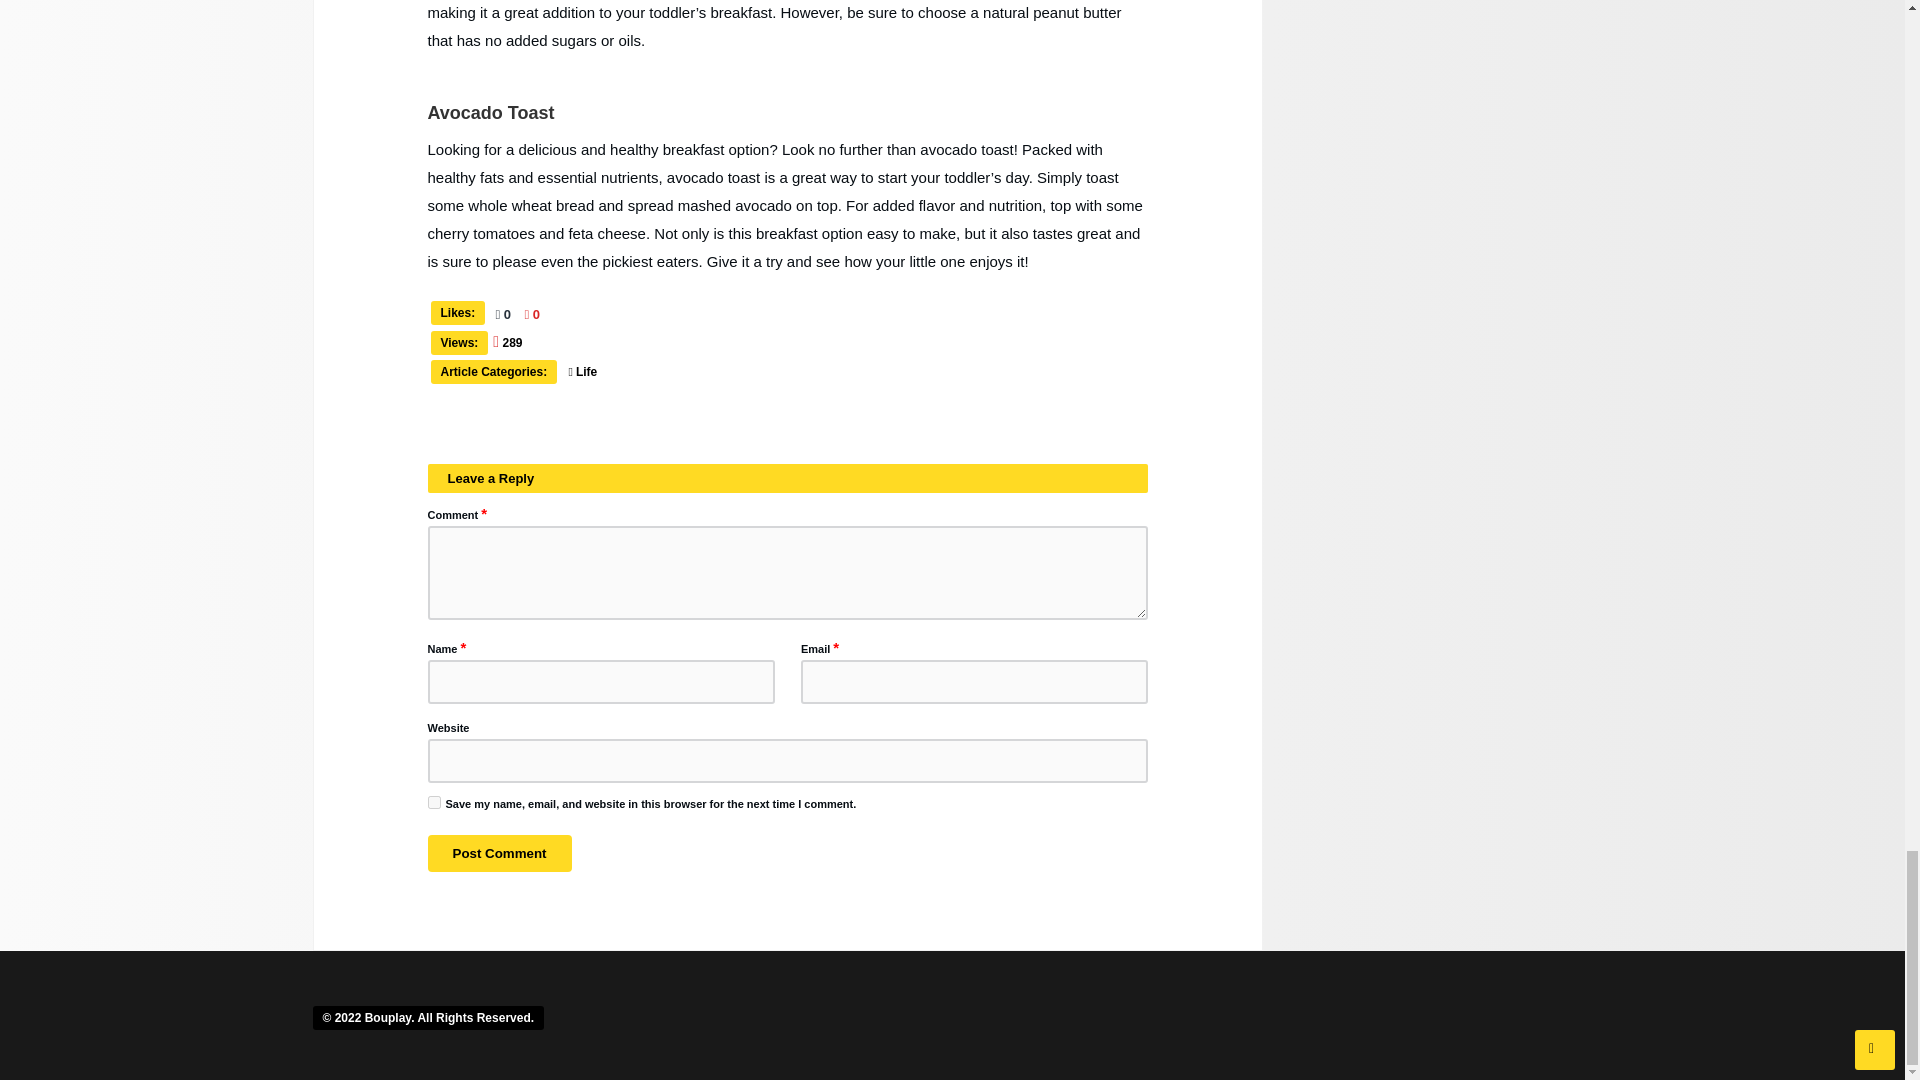 This screenshot has height=1080, width=1920. Describe the element at coordinates (589, 372) in the screenshot. I see `Life` at that location.